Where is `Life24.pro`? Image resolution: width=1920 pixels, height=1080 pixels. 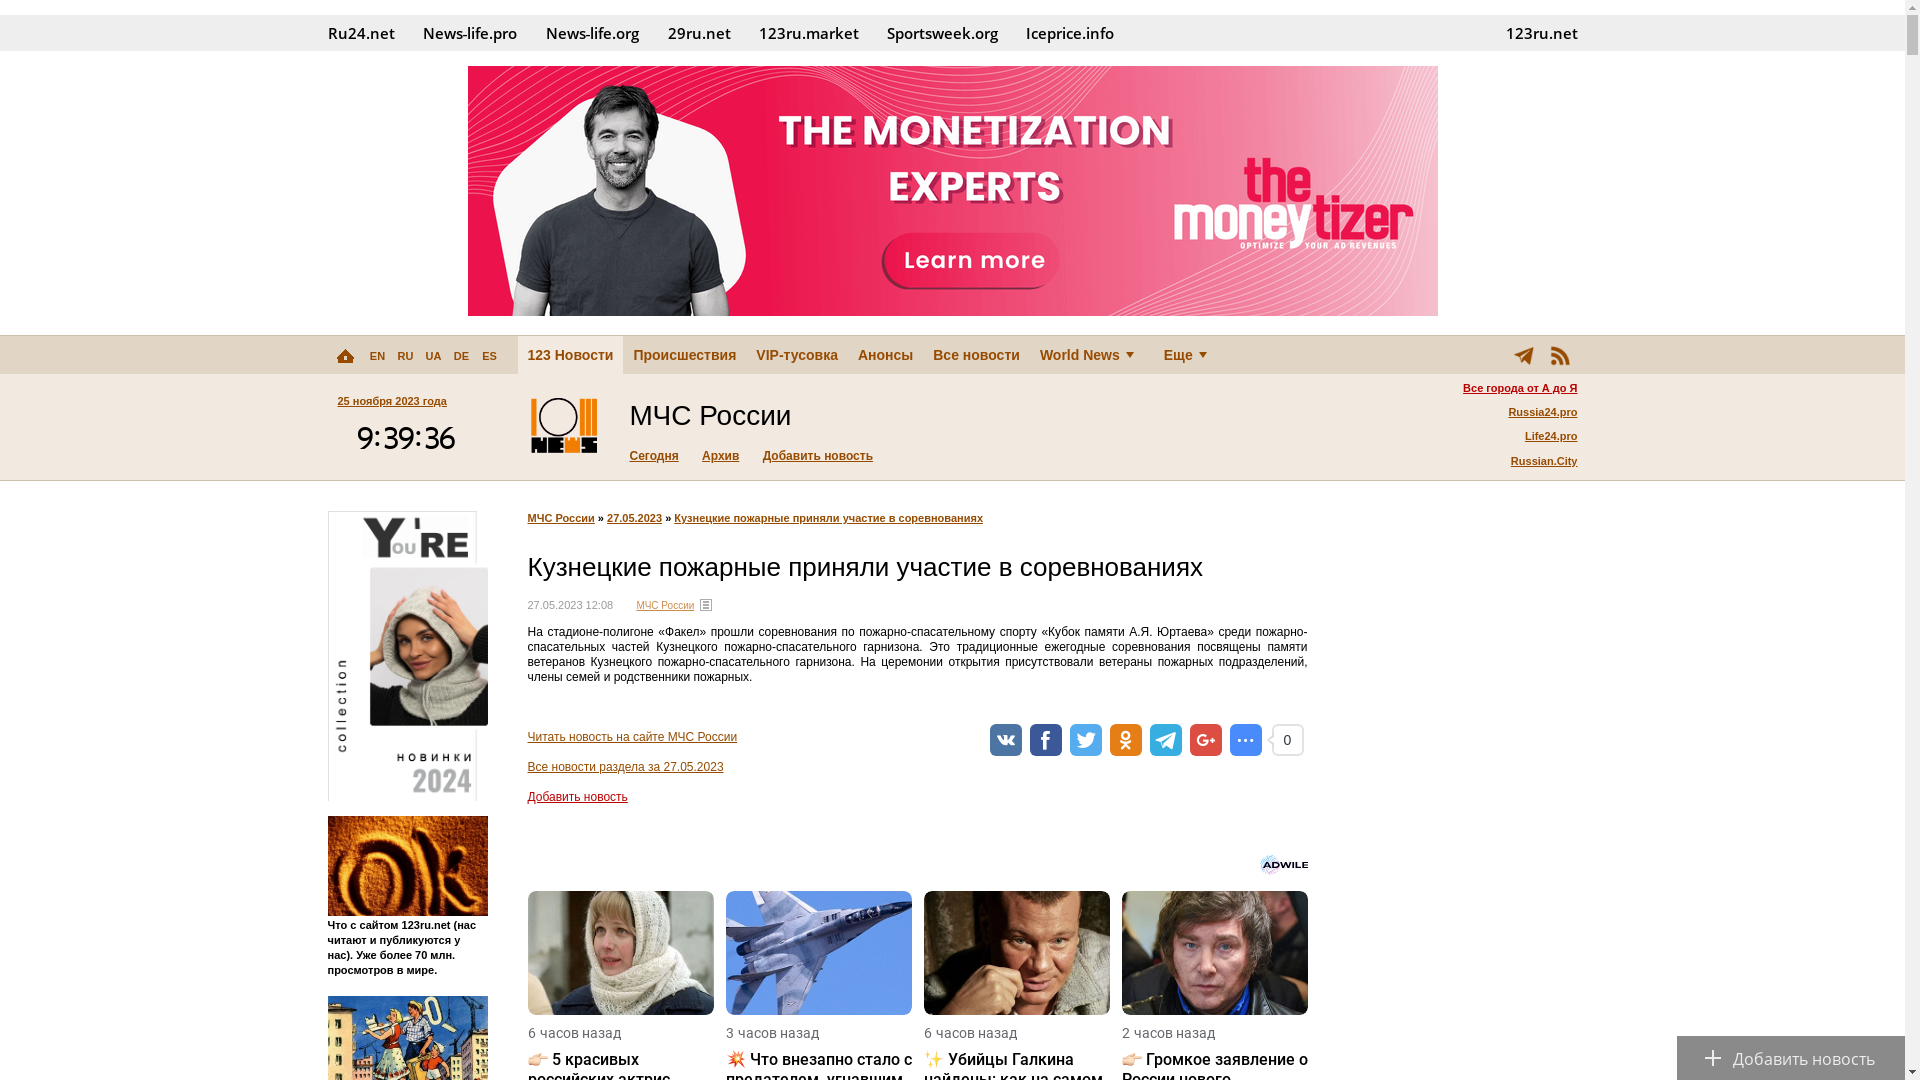
Life24.pro is located at coordinates (1520, 167).